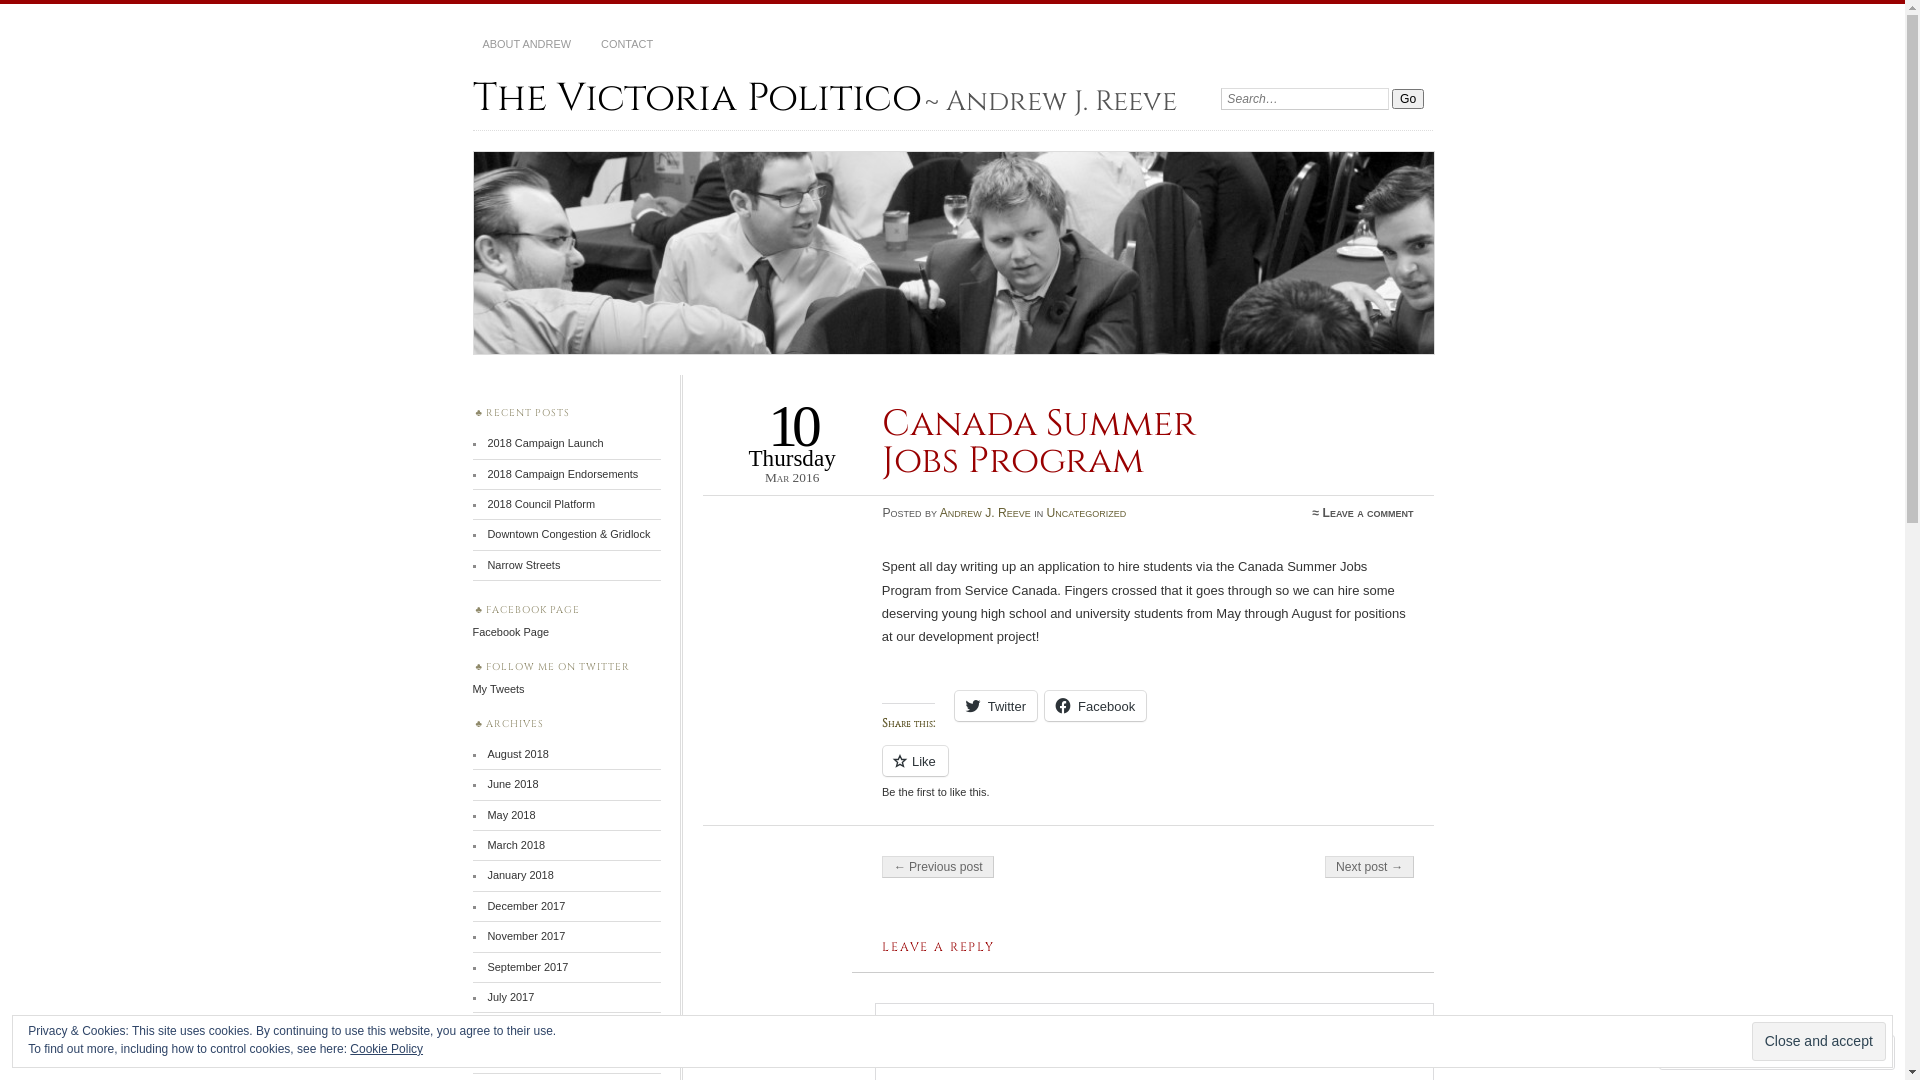 The width and height of the screenshot is (1920, 1080). What do you see at coordinates (516, 845) in the screenshot?
I see `March 2018` at bounding box center [516, 845].